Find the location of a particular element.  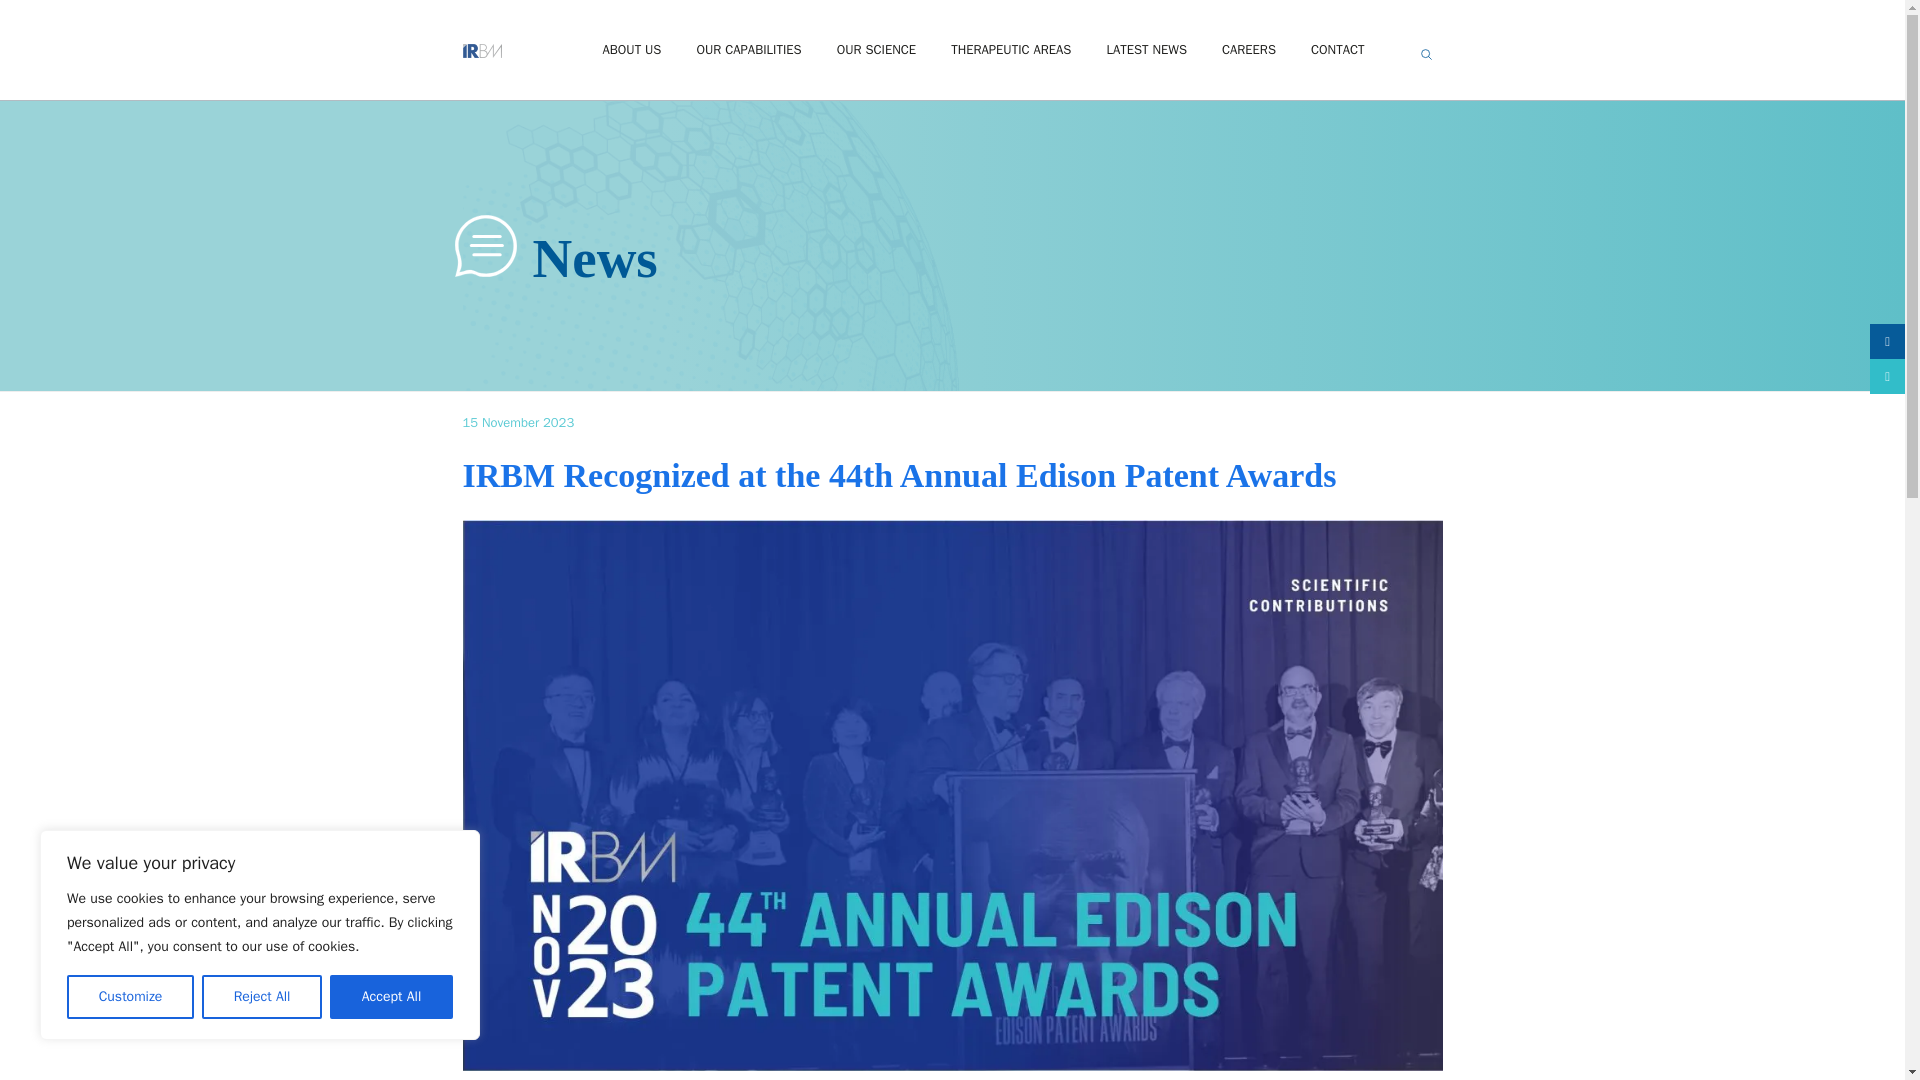

Accept All is located at coordinates (392, 997).